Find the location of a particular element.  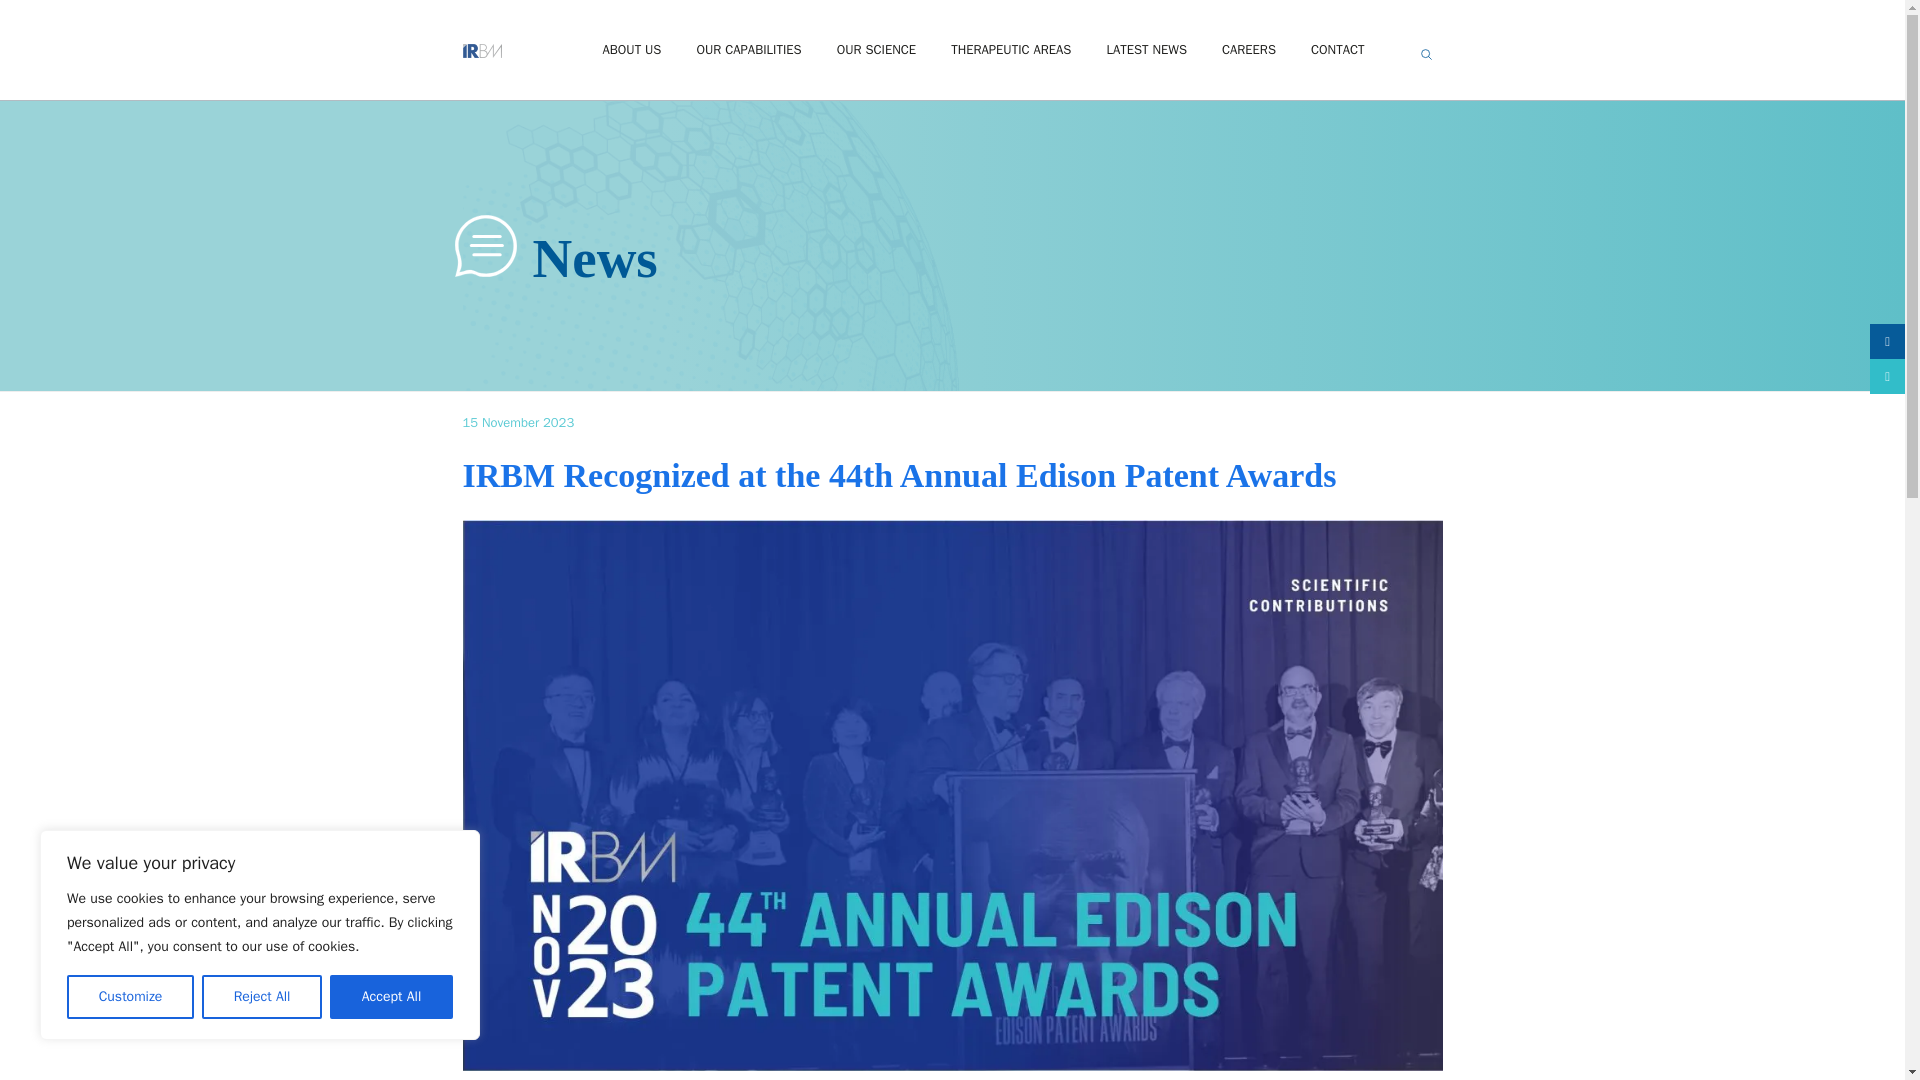

Accept All is located at coordinates (392, 997).